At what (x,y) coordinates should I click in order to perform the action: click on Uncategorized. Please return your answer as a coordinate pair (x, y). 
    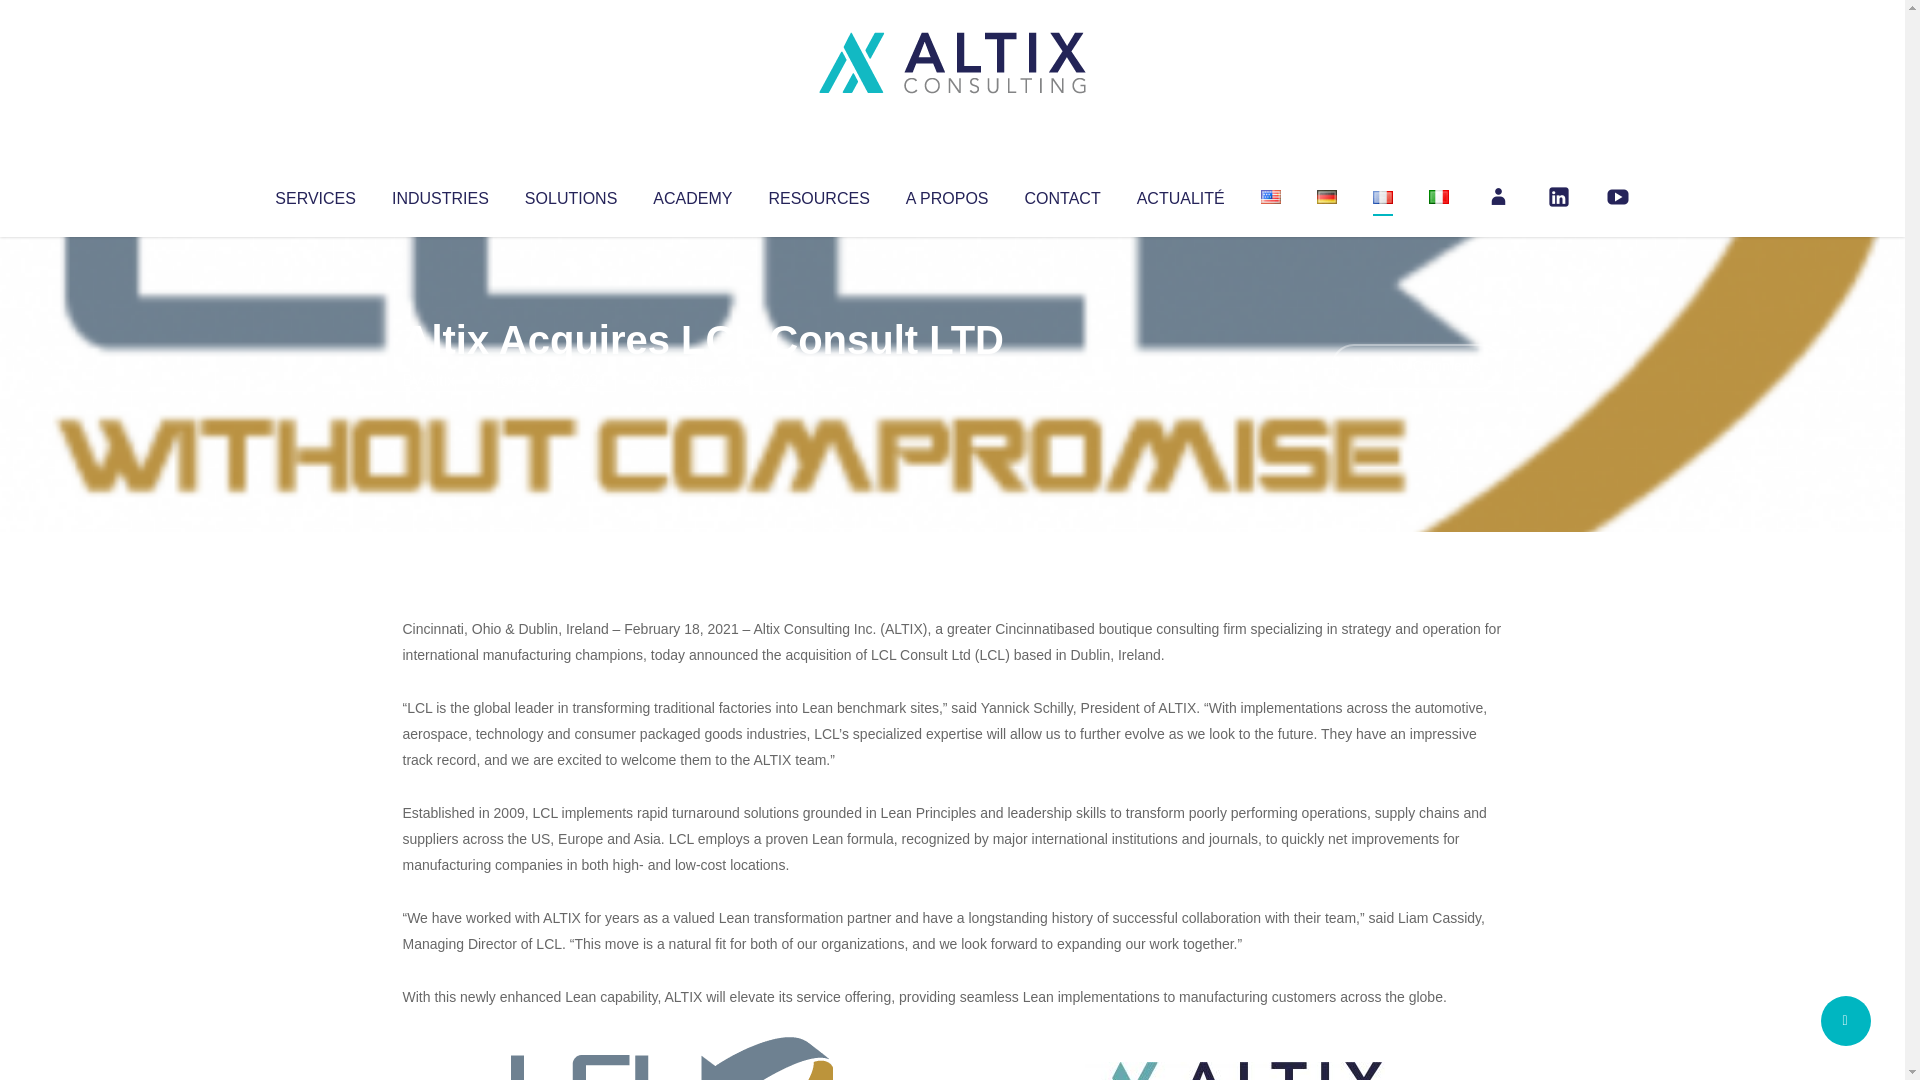
    Looking at the image, I should click on (699, 380).